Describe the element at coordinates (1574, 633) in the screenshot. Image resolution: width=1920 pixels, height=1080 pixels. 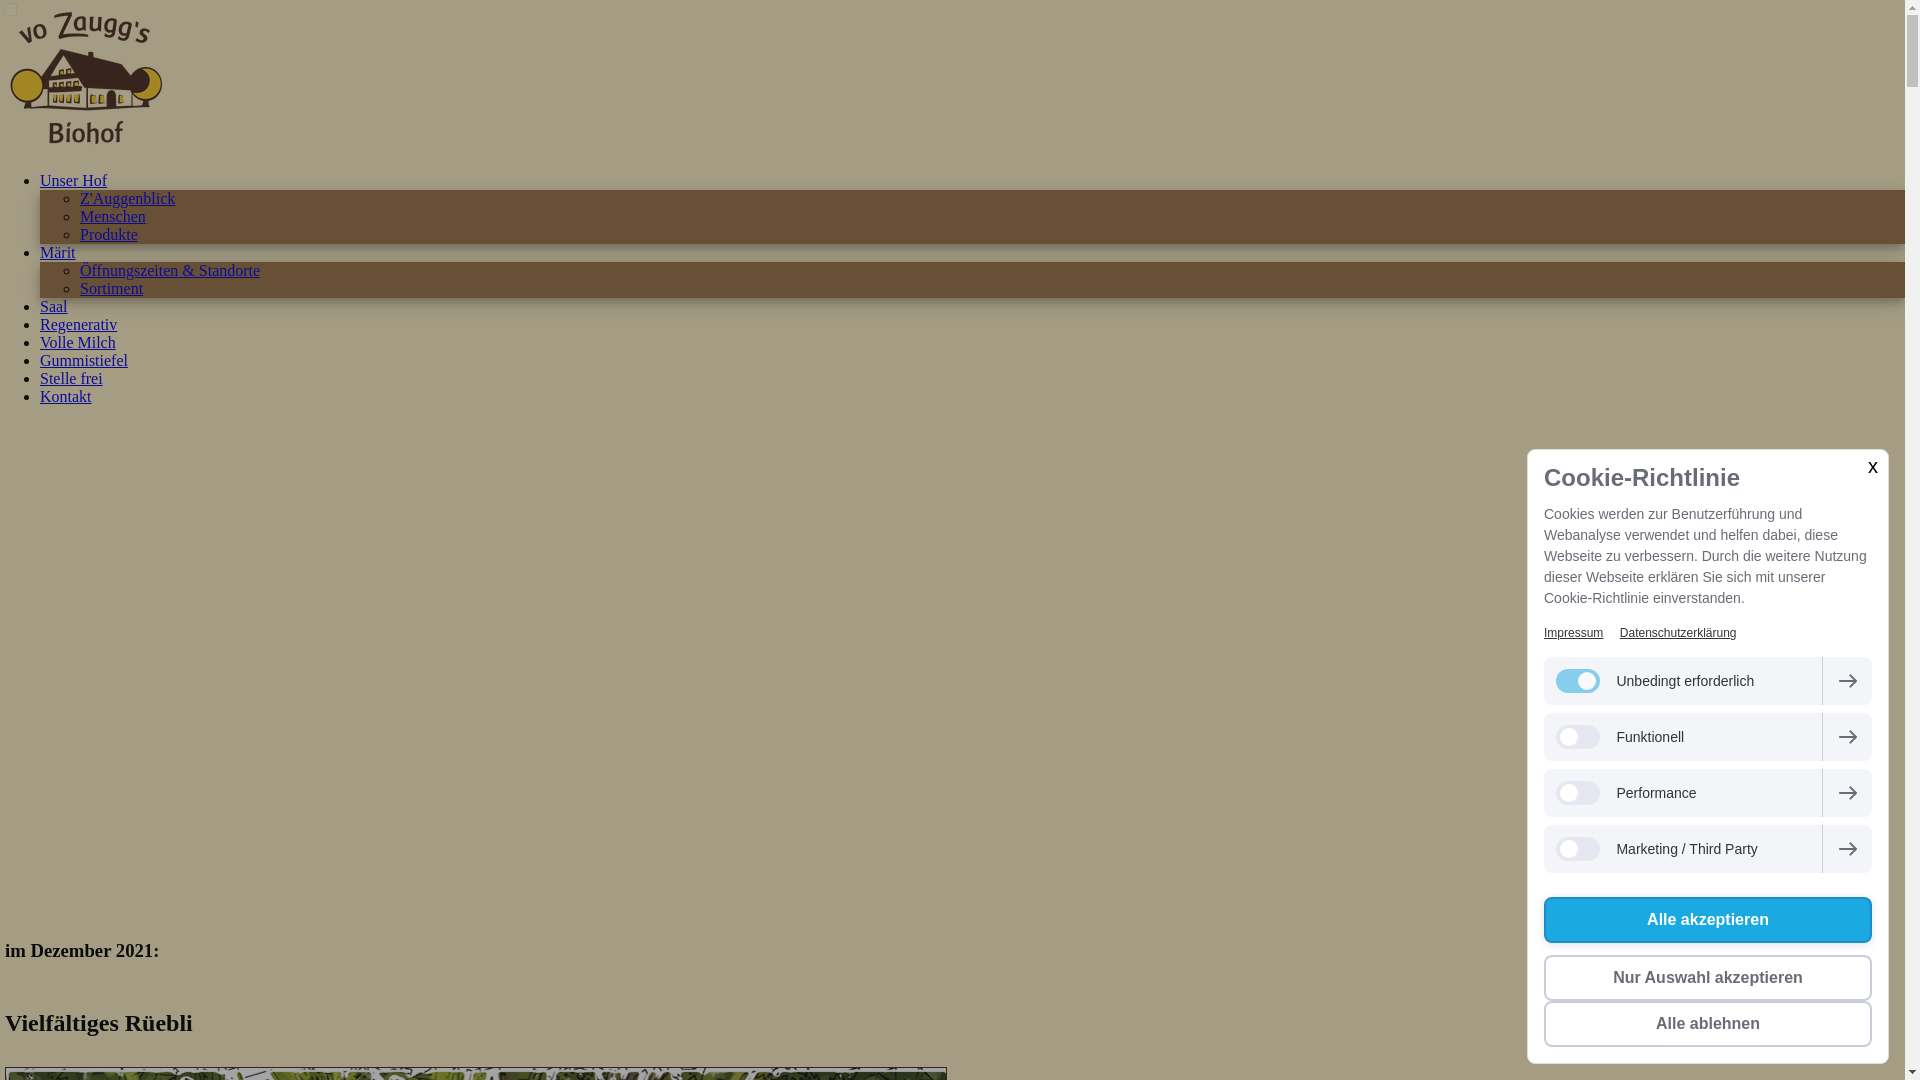
I see `Impressum` at that location.